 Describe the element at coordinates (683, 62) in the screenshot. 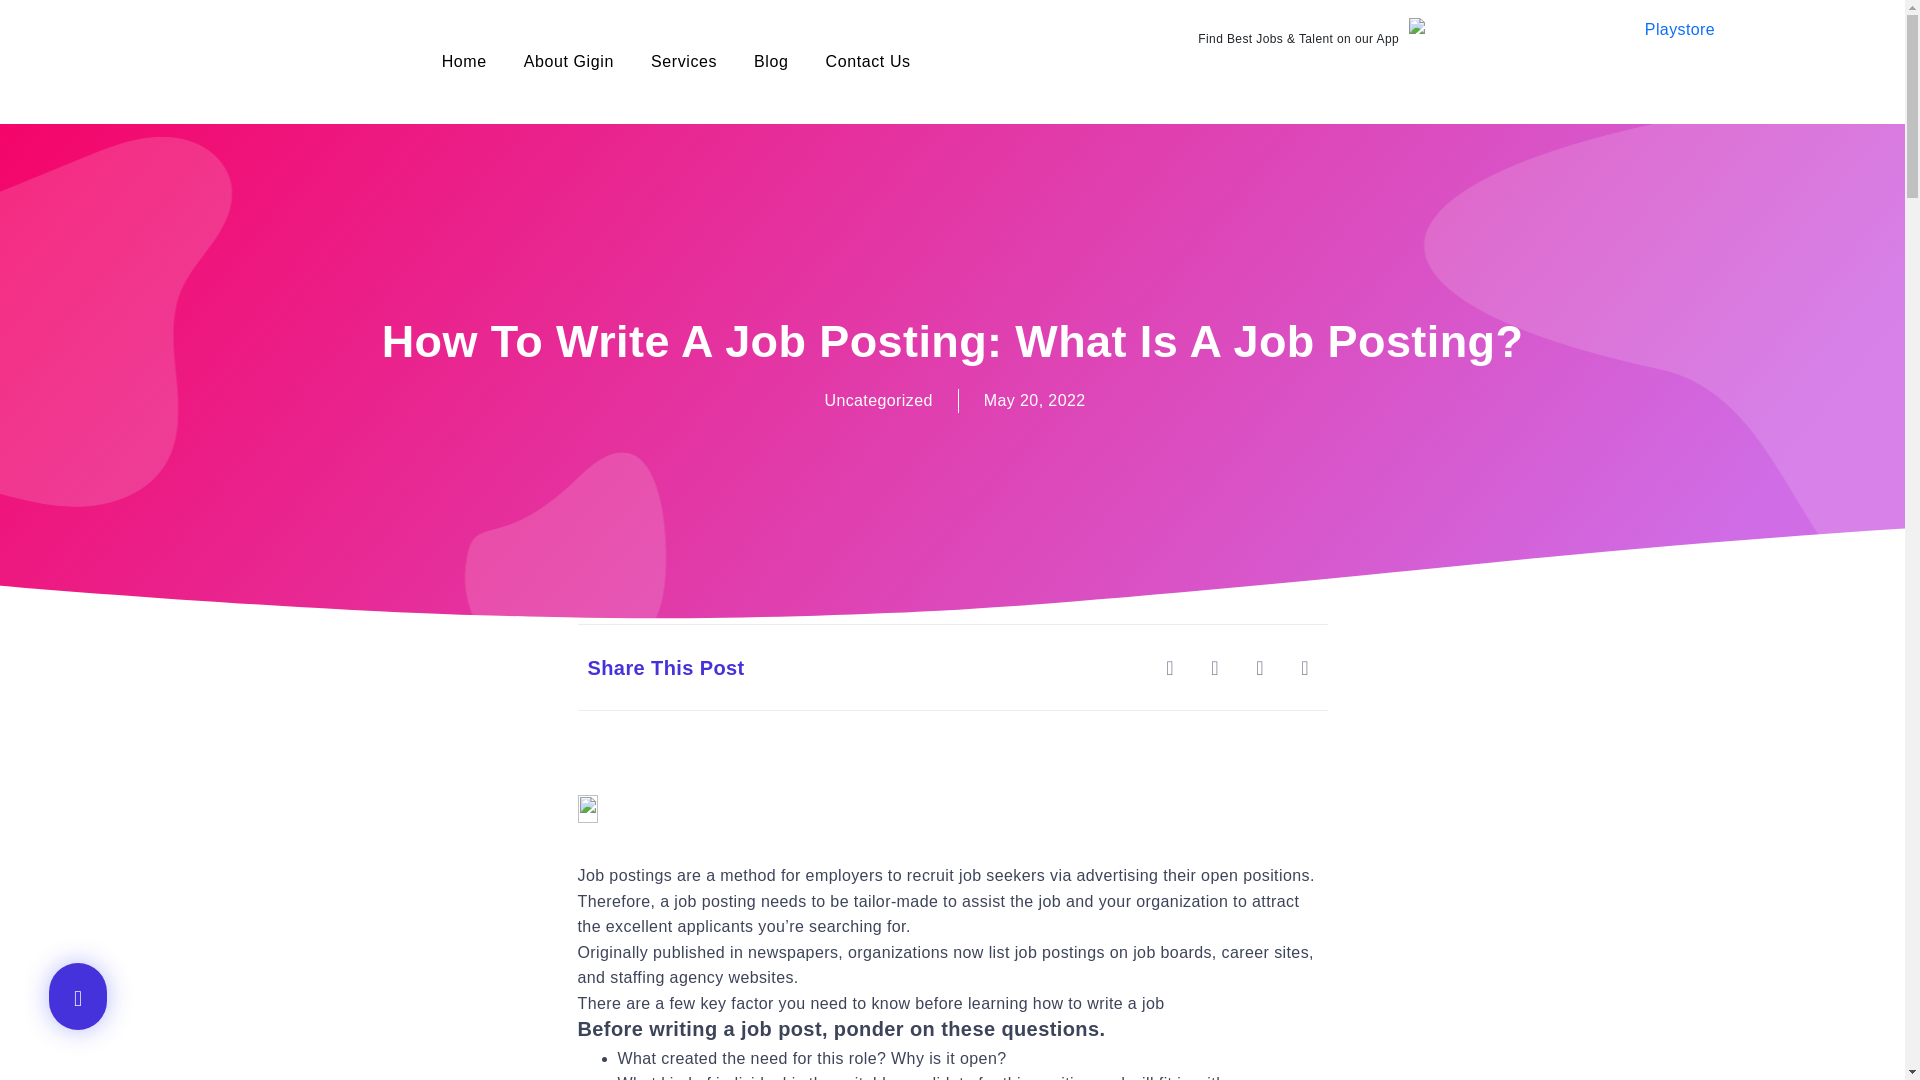

I see `Services` at that location.